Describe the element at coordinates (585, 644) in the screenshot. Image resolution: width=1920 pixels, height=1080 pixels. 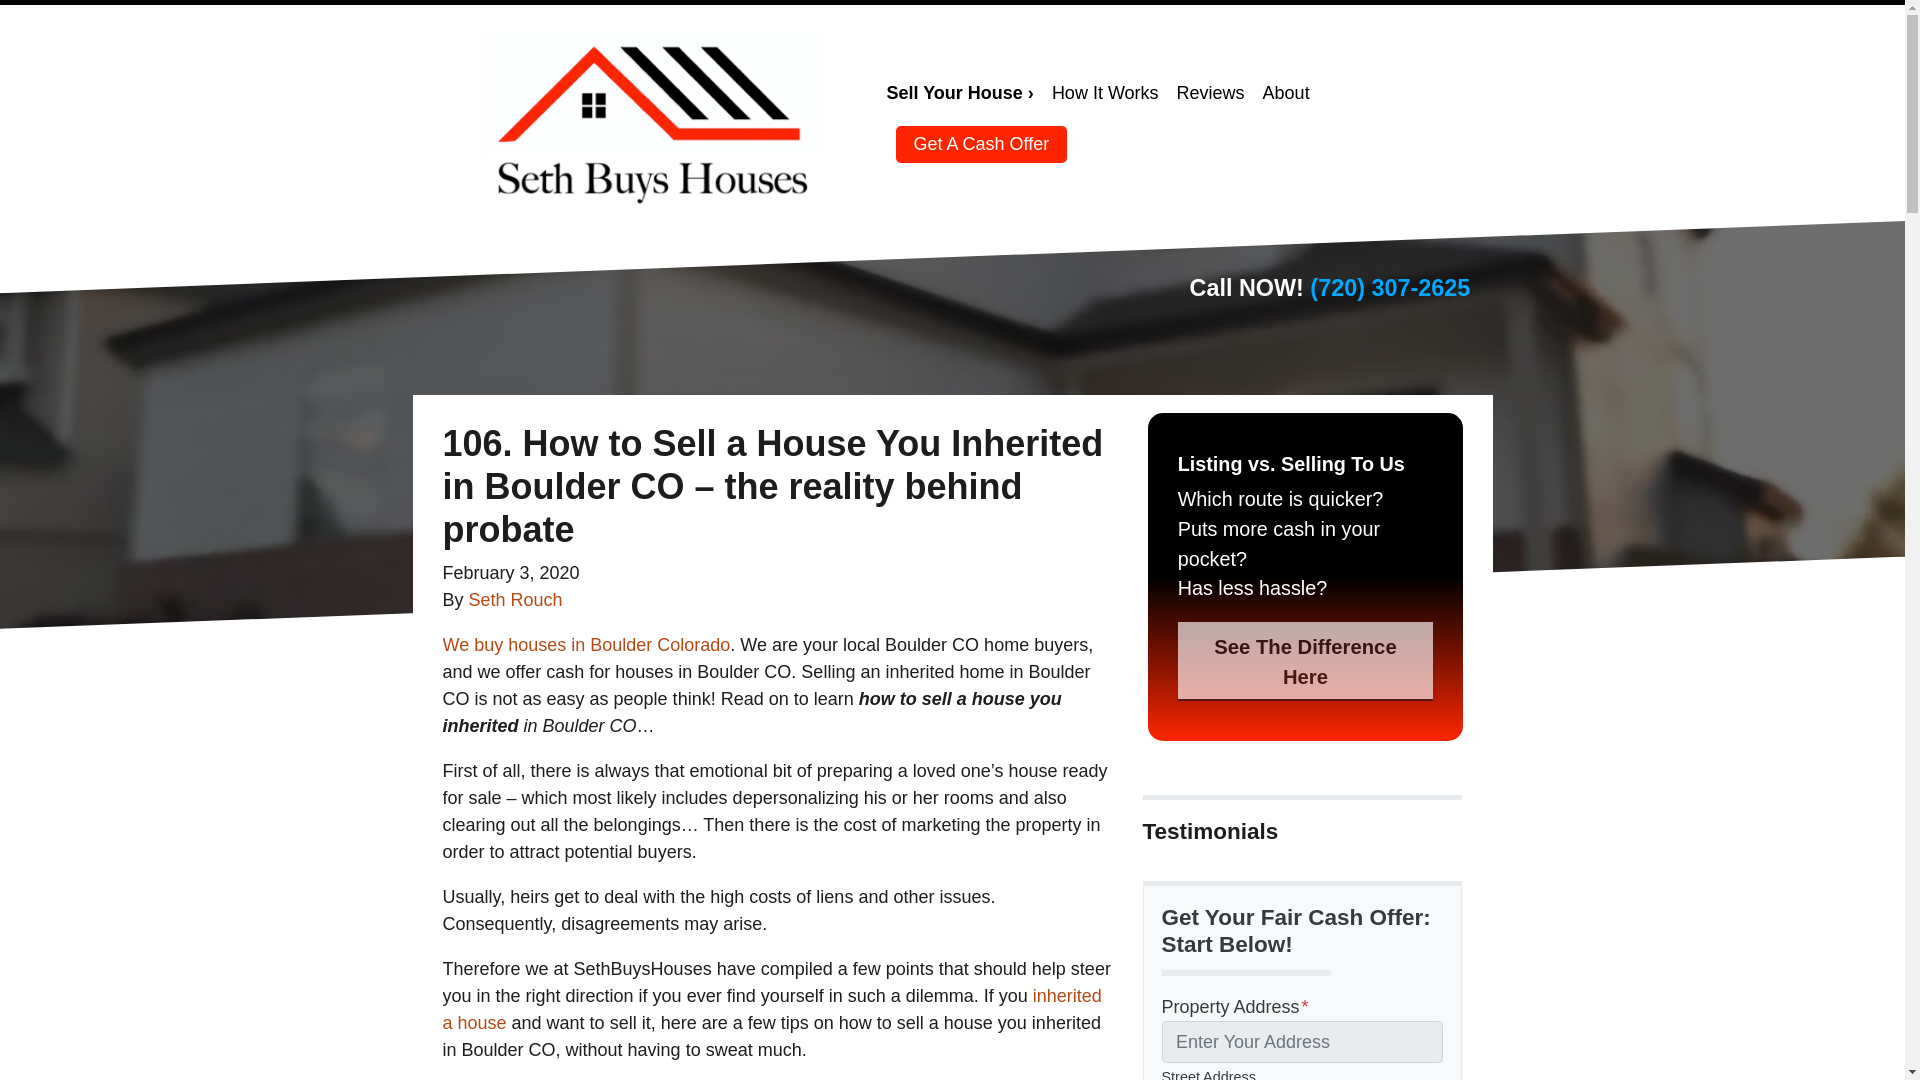
I see `We buy houses in Boulder Colorado` at that location.